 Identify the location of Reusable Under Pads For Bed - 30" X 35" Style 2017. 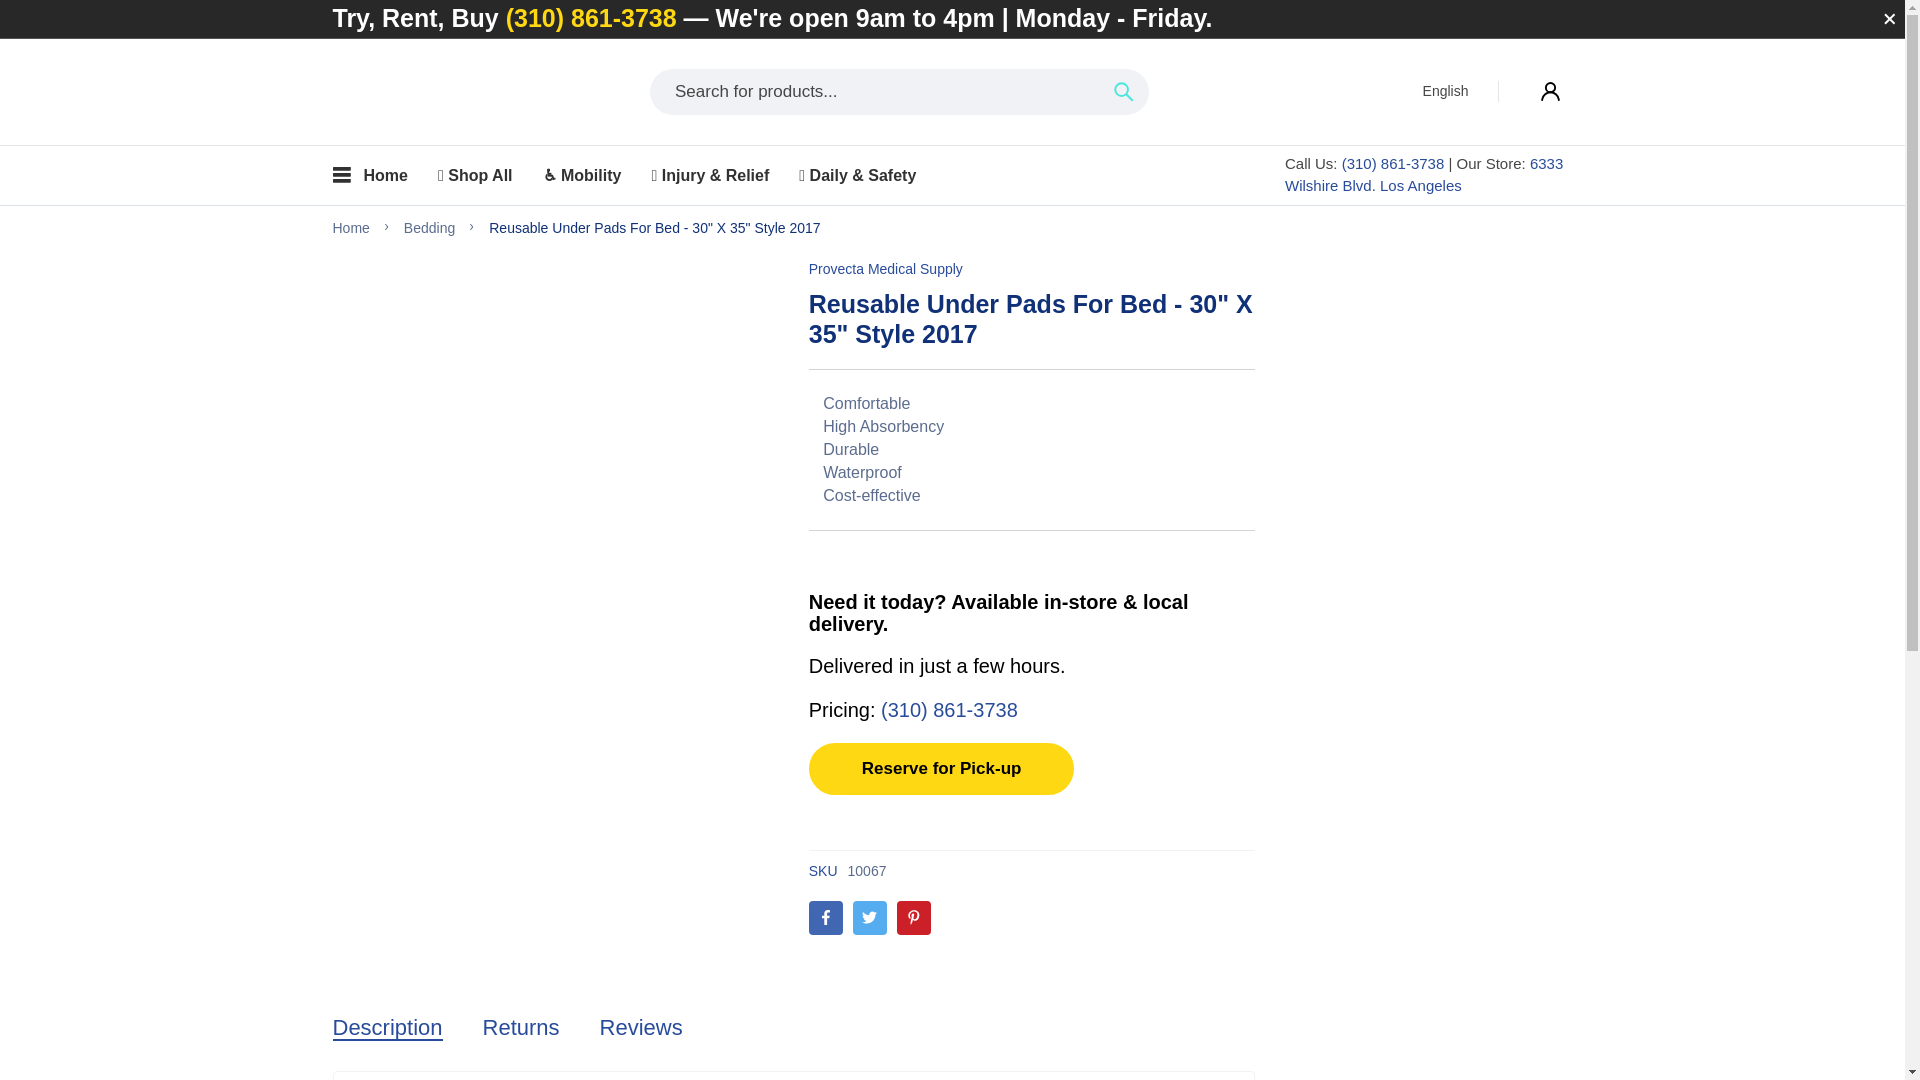
(654, 228).